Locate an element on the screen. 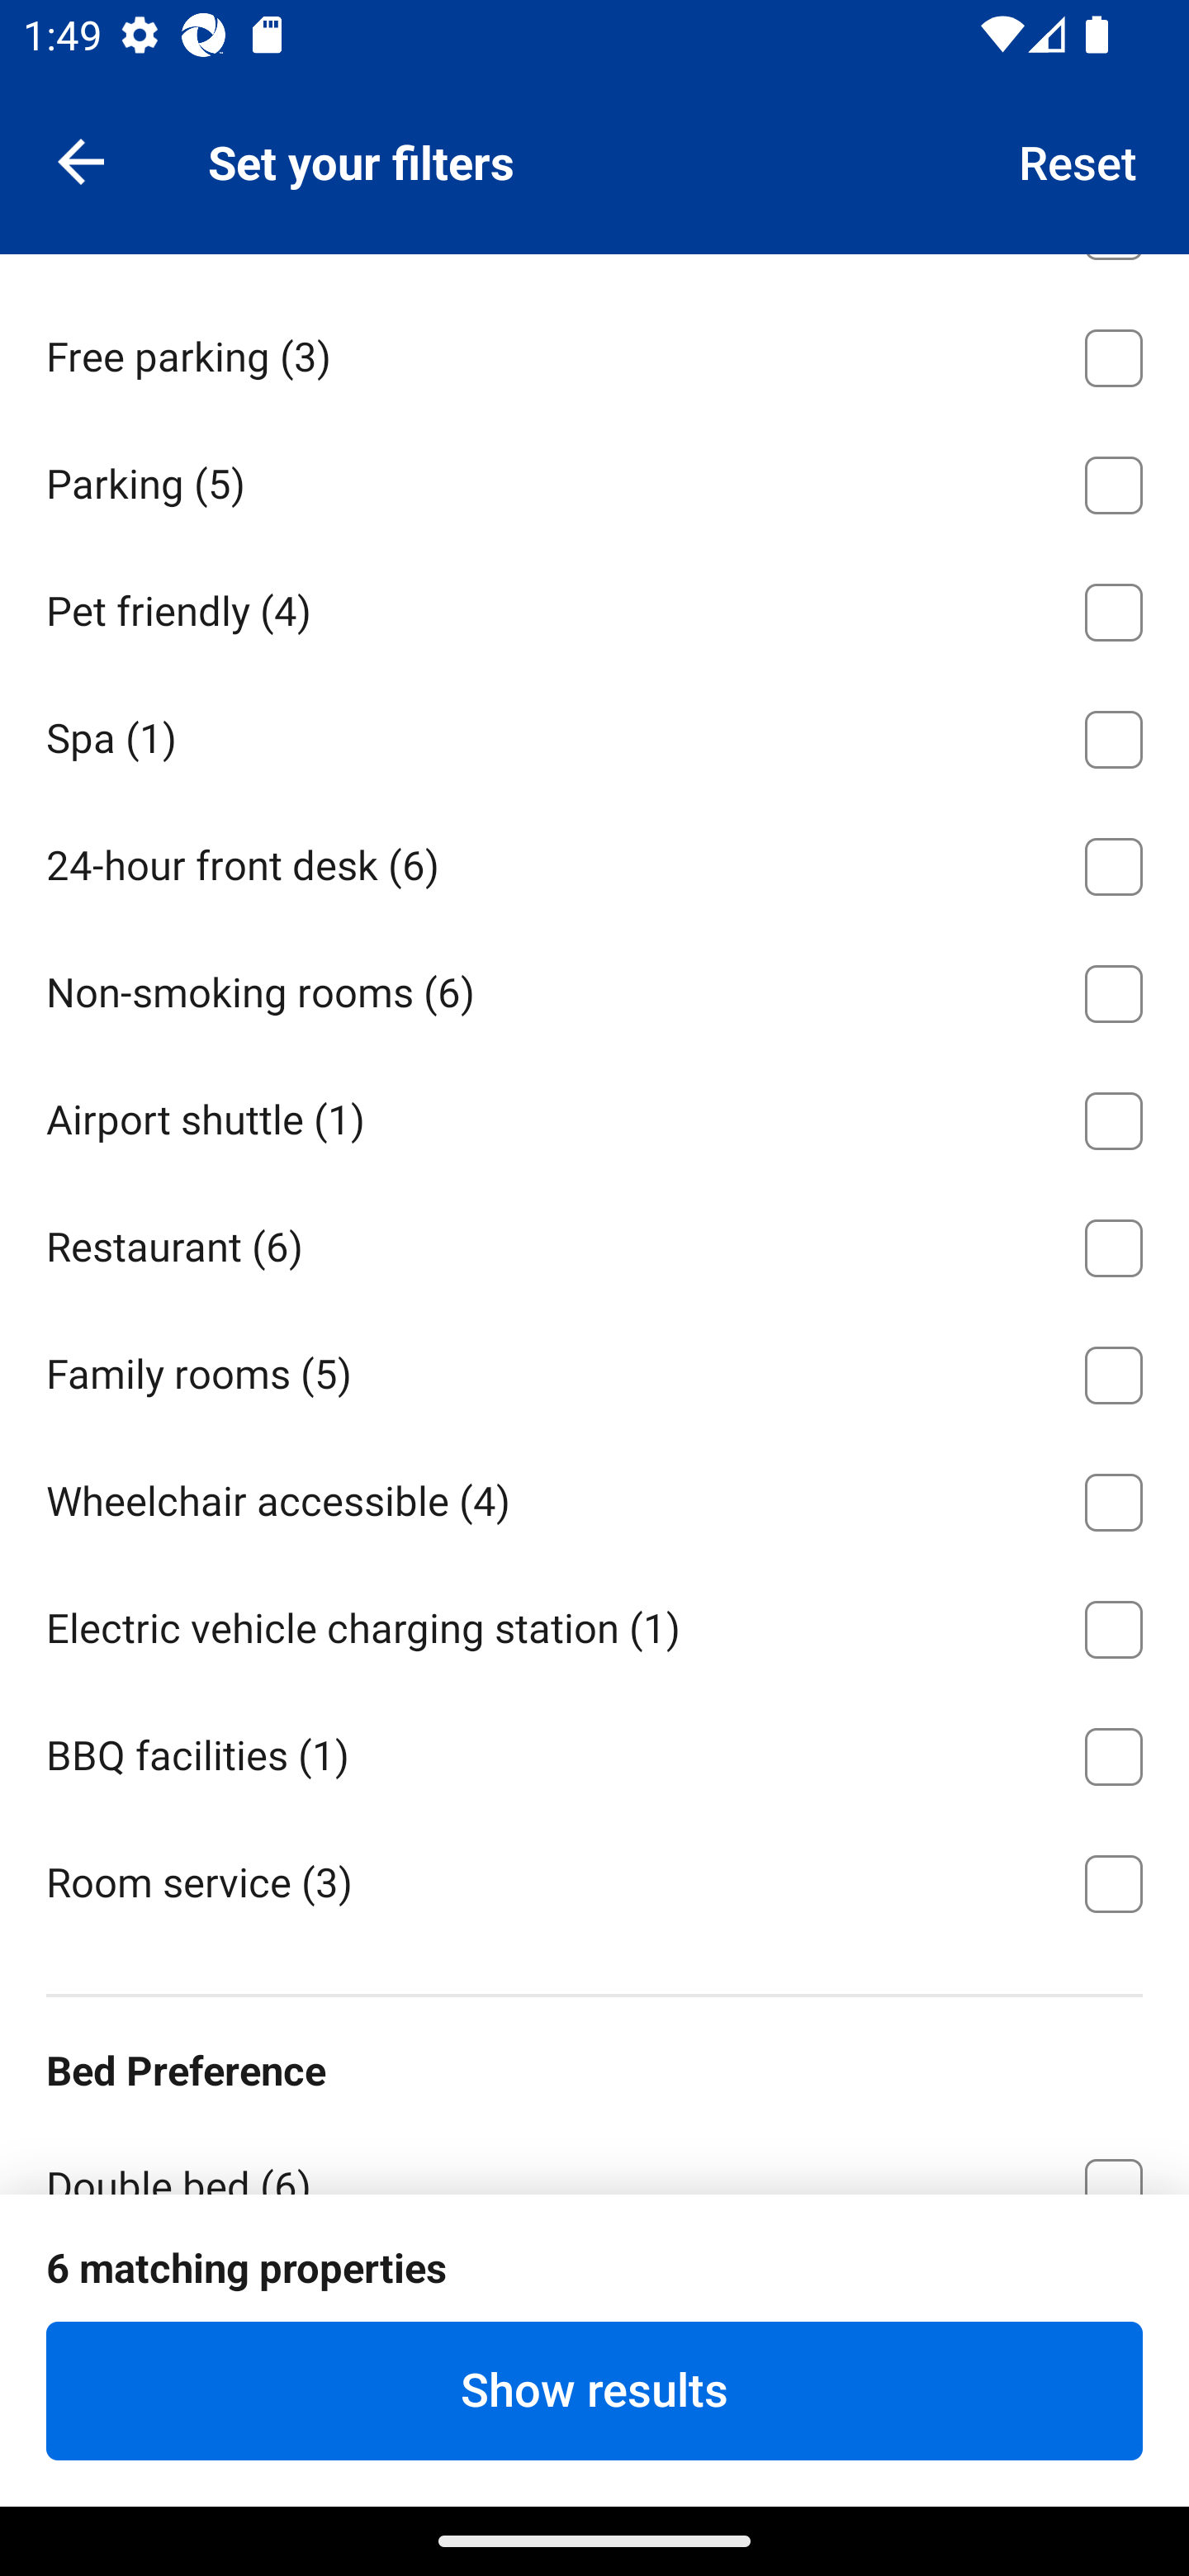 The height and width of the screenshot is (2576, 1189). Show results is located at coordinates (594, 2390).